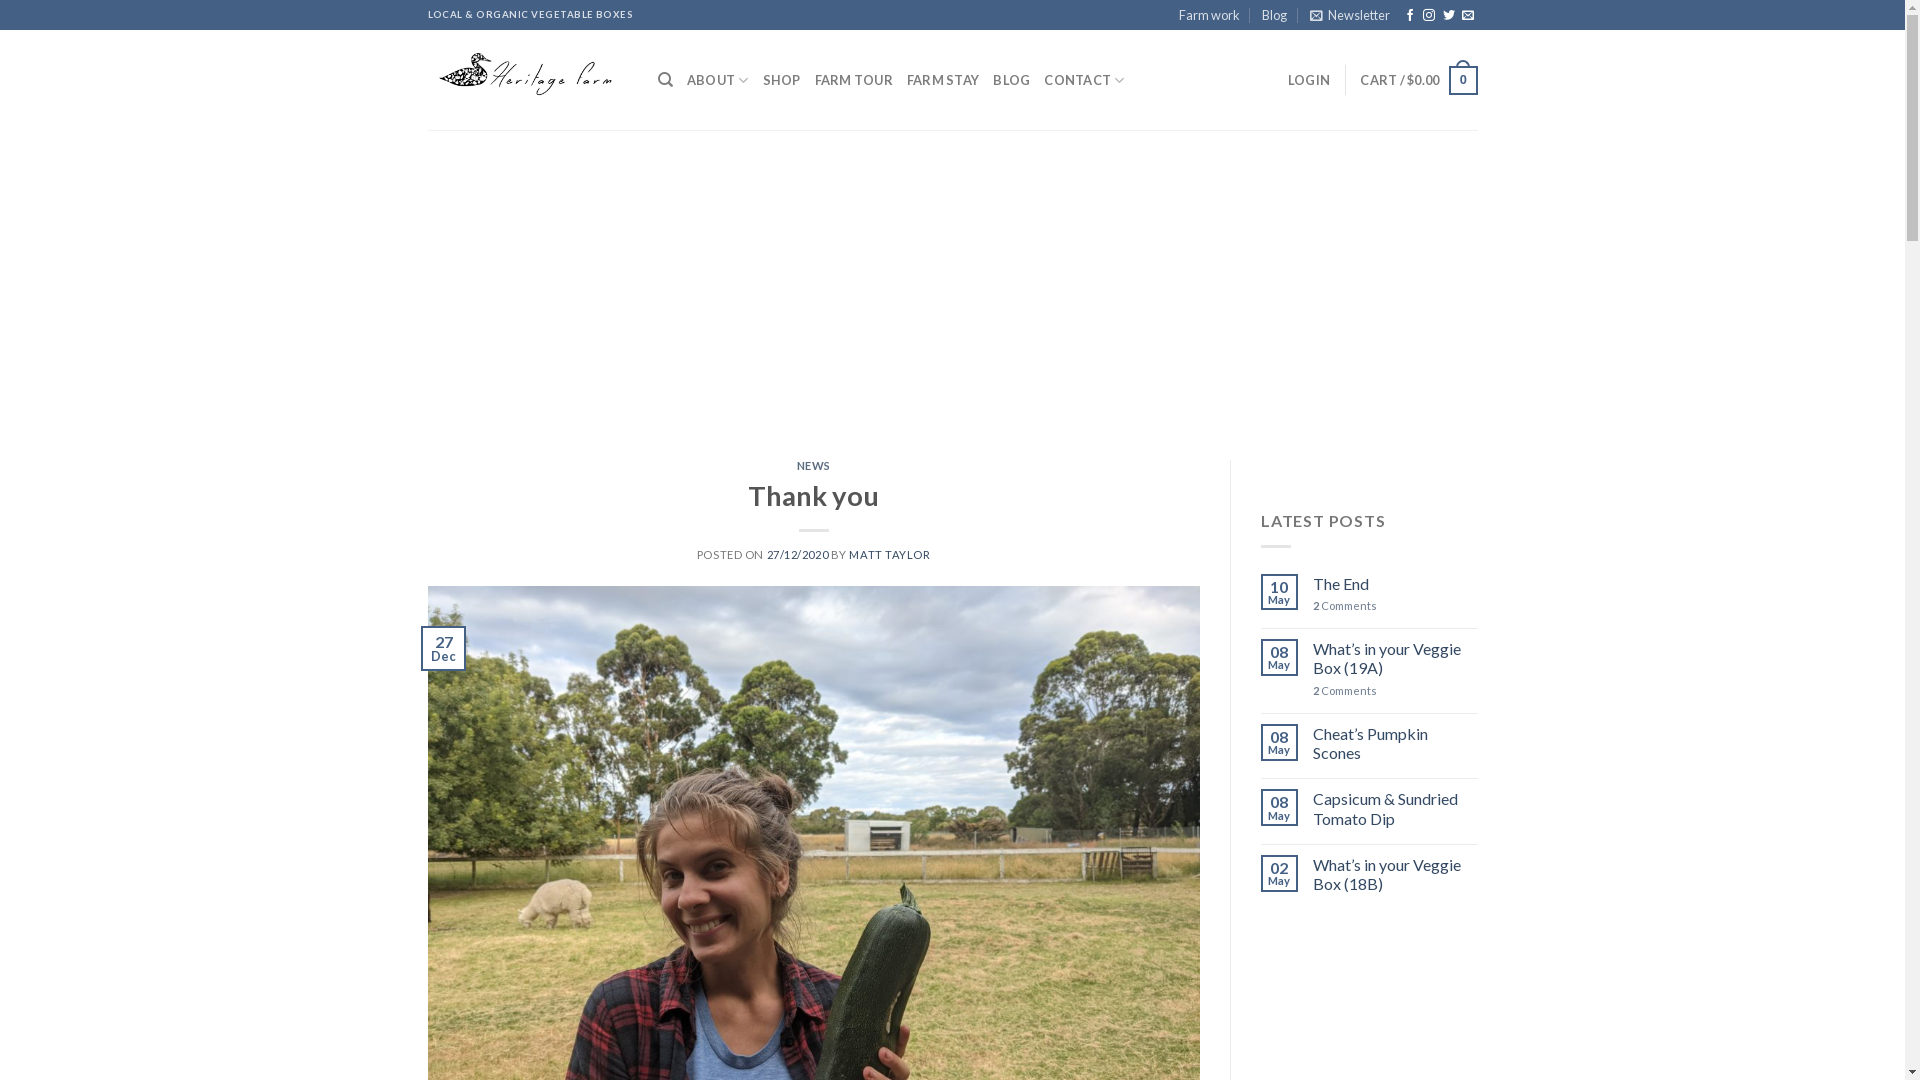 The image size is (1920, 1080). I want to click on Follow on Instagram, so click(1429, 16).